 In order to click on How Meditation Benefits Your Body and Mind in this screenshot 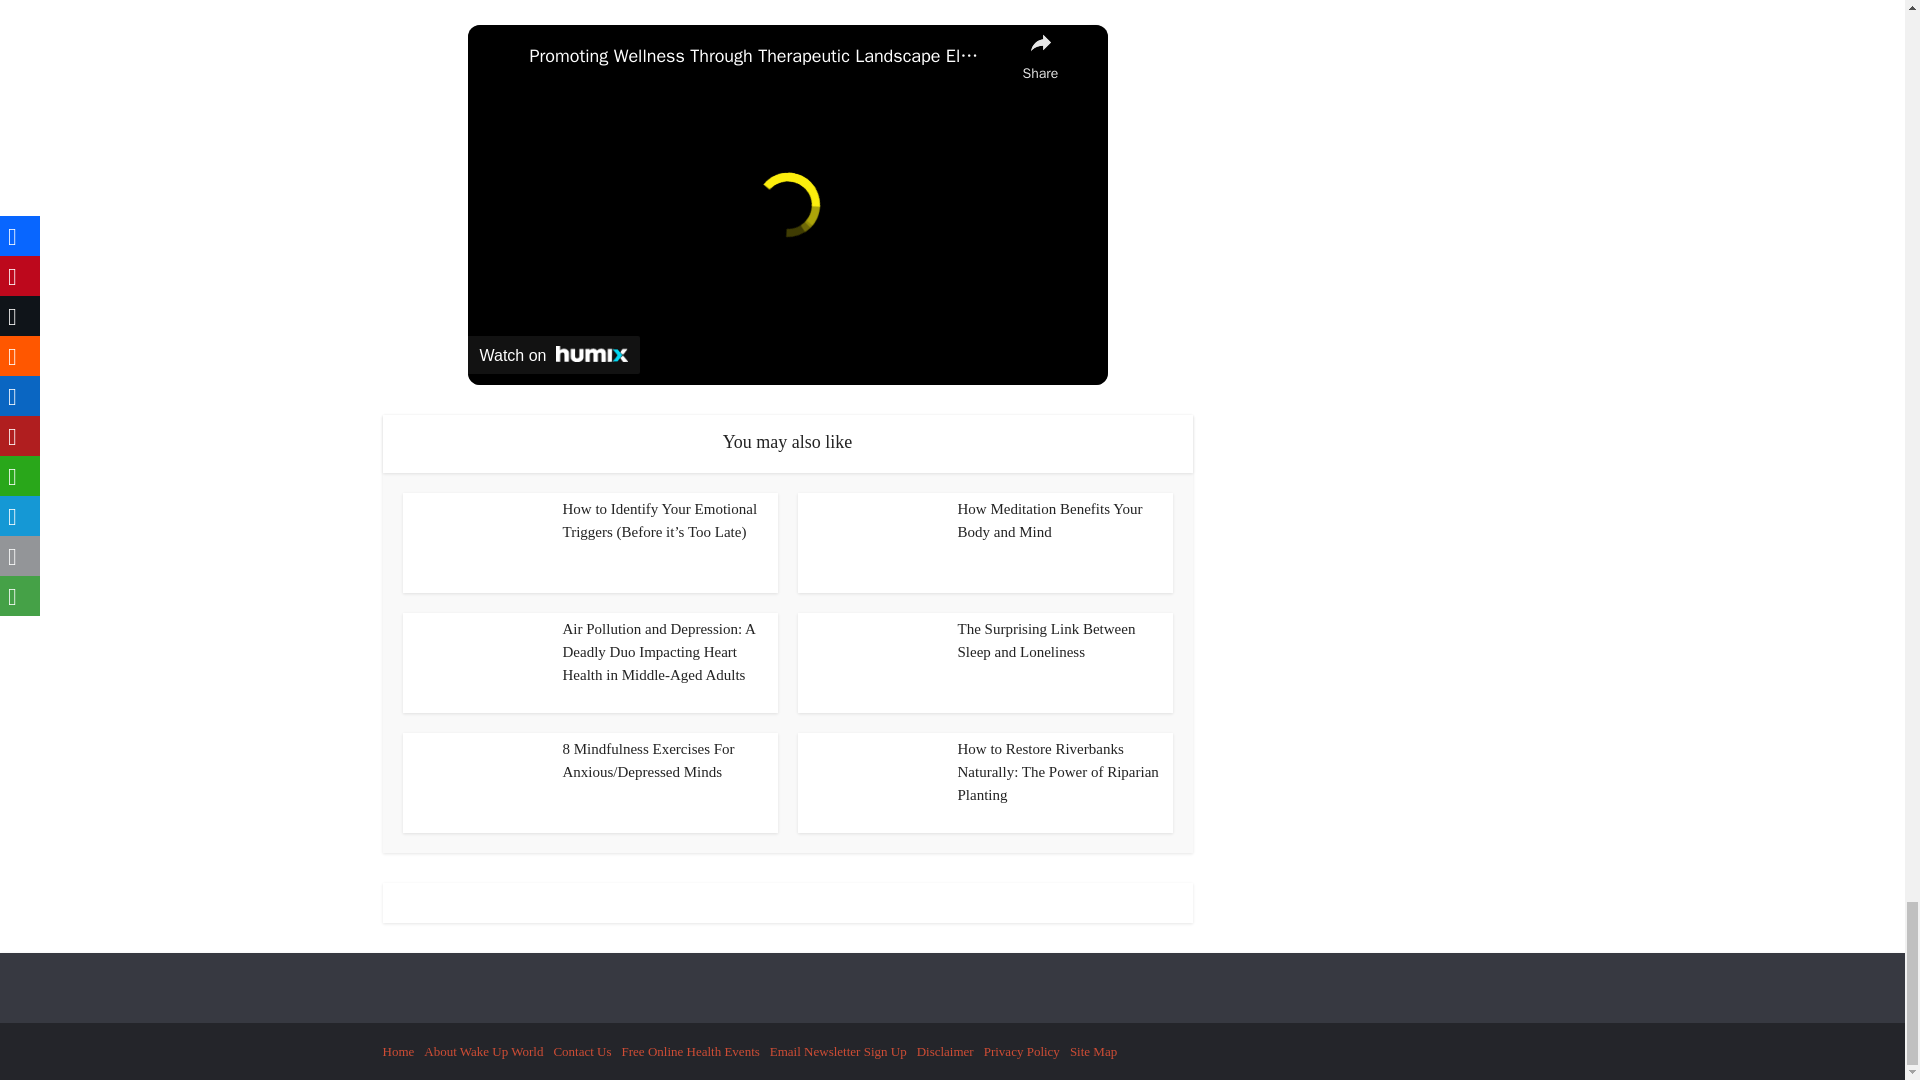, I will do `click(1050, 520)`.